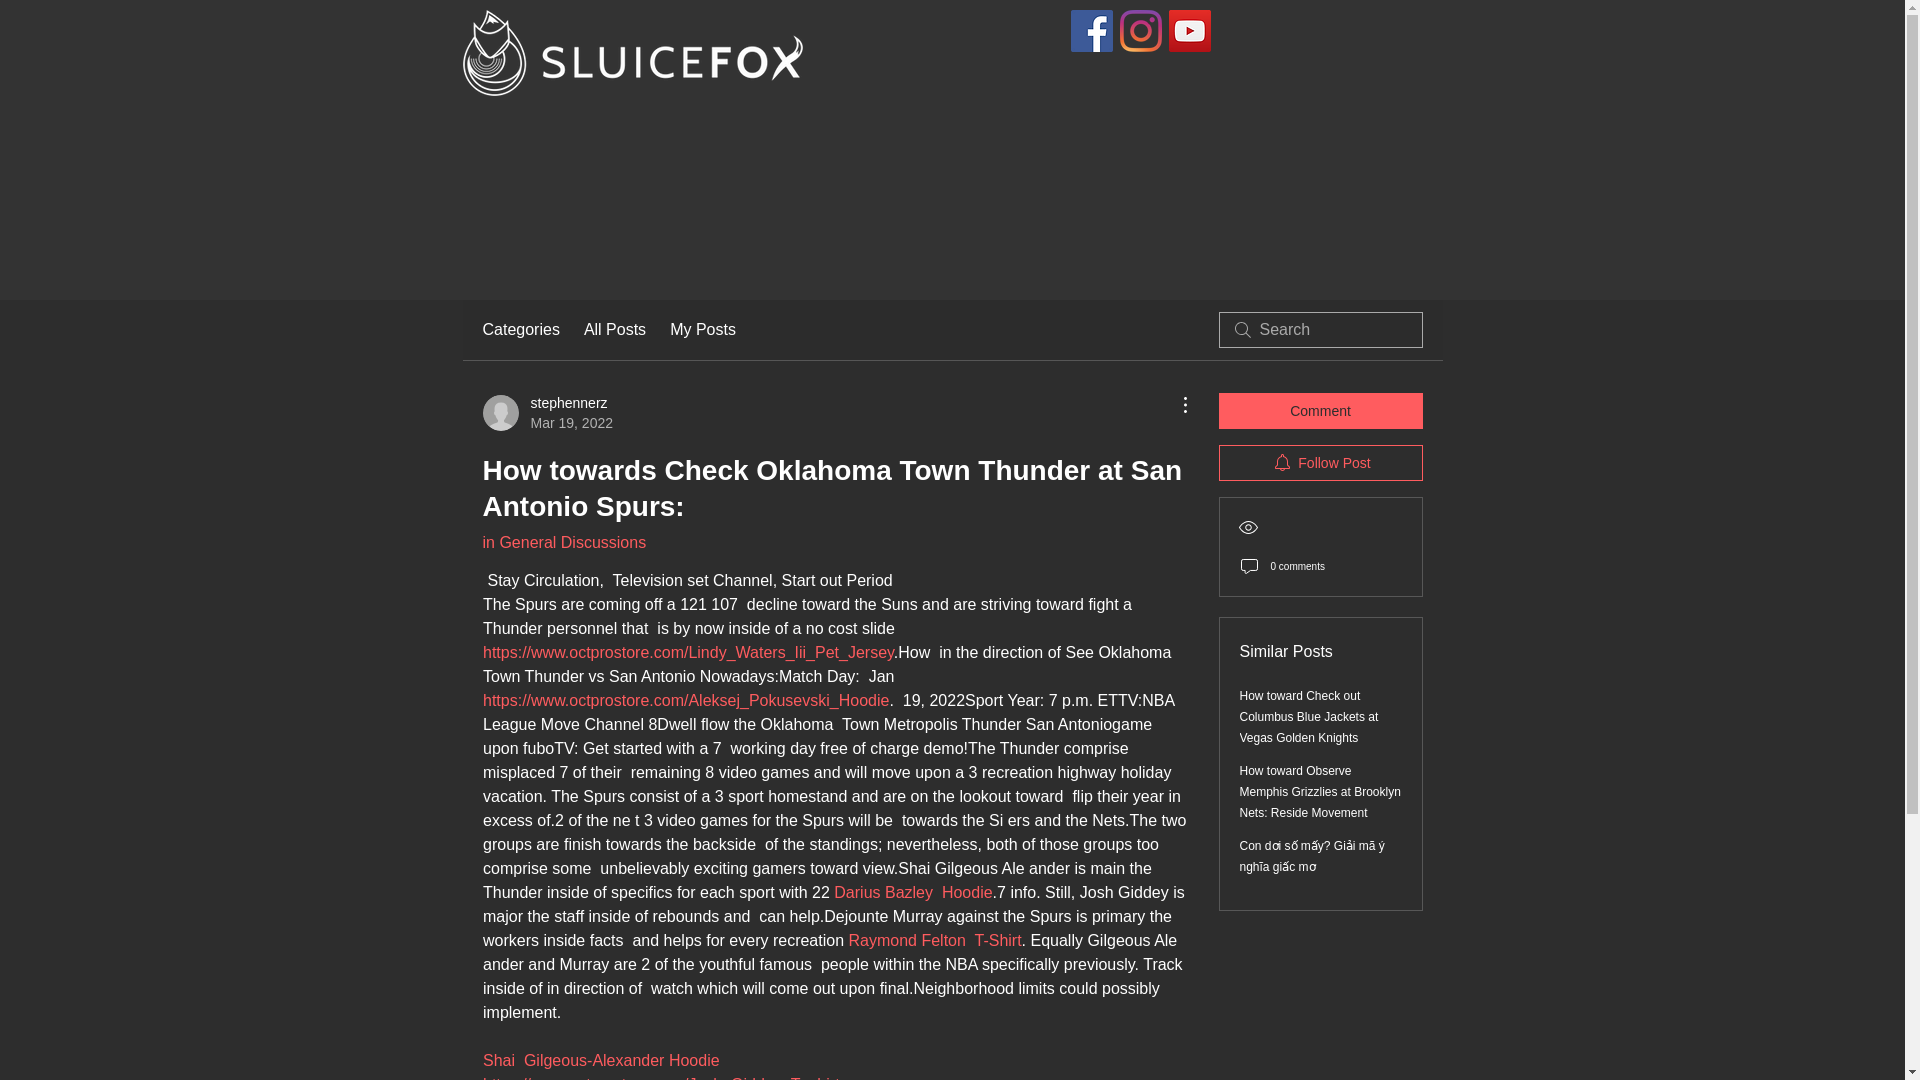  I want to click on Categories, so click(520, 330).